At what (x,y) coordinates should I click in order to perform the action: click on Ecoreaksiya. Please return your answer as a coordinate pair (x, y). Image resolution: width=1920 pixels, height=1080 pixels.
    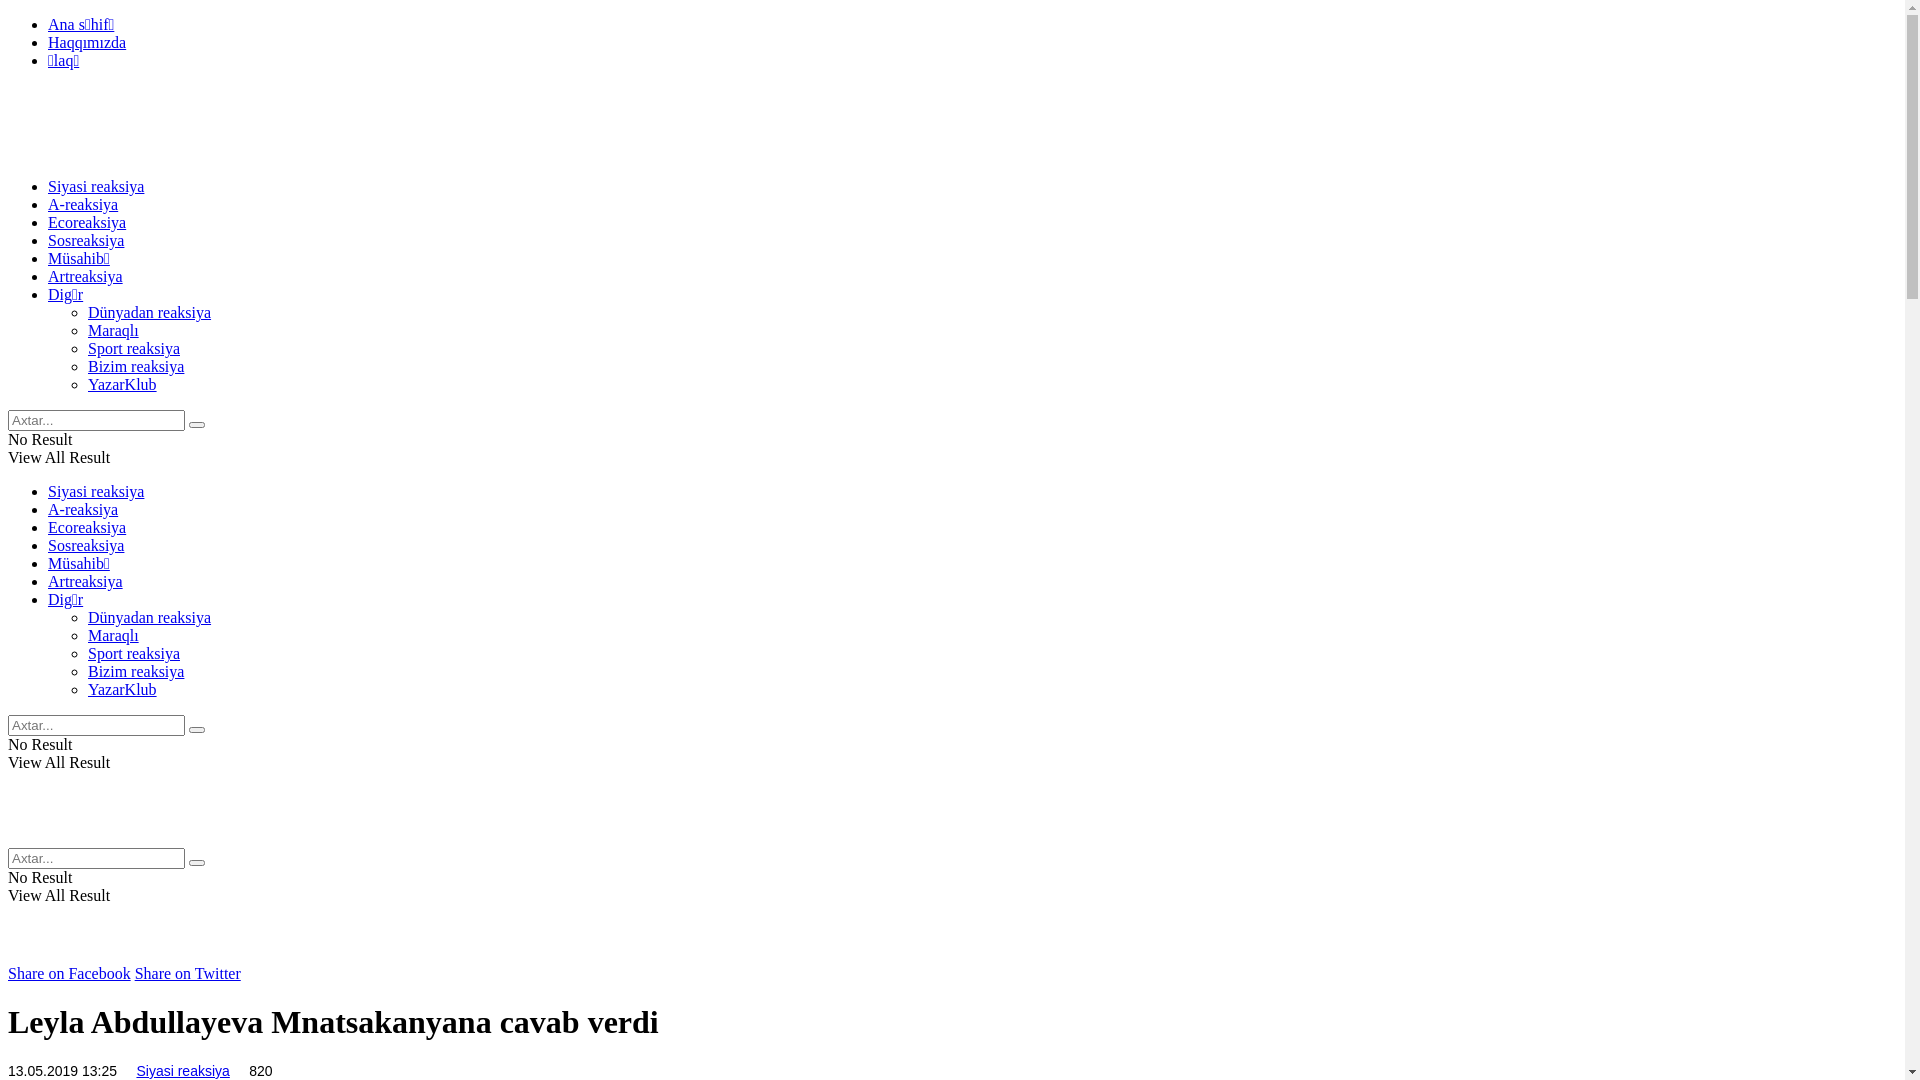
    Looking at the image, I should click on (87, 528).